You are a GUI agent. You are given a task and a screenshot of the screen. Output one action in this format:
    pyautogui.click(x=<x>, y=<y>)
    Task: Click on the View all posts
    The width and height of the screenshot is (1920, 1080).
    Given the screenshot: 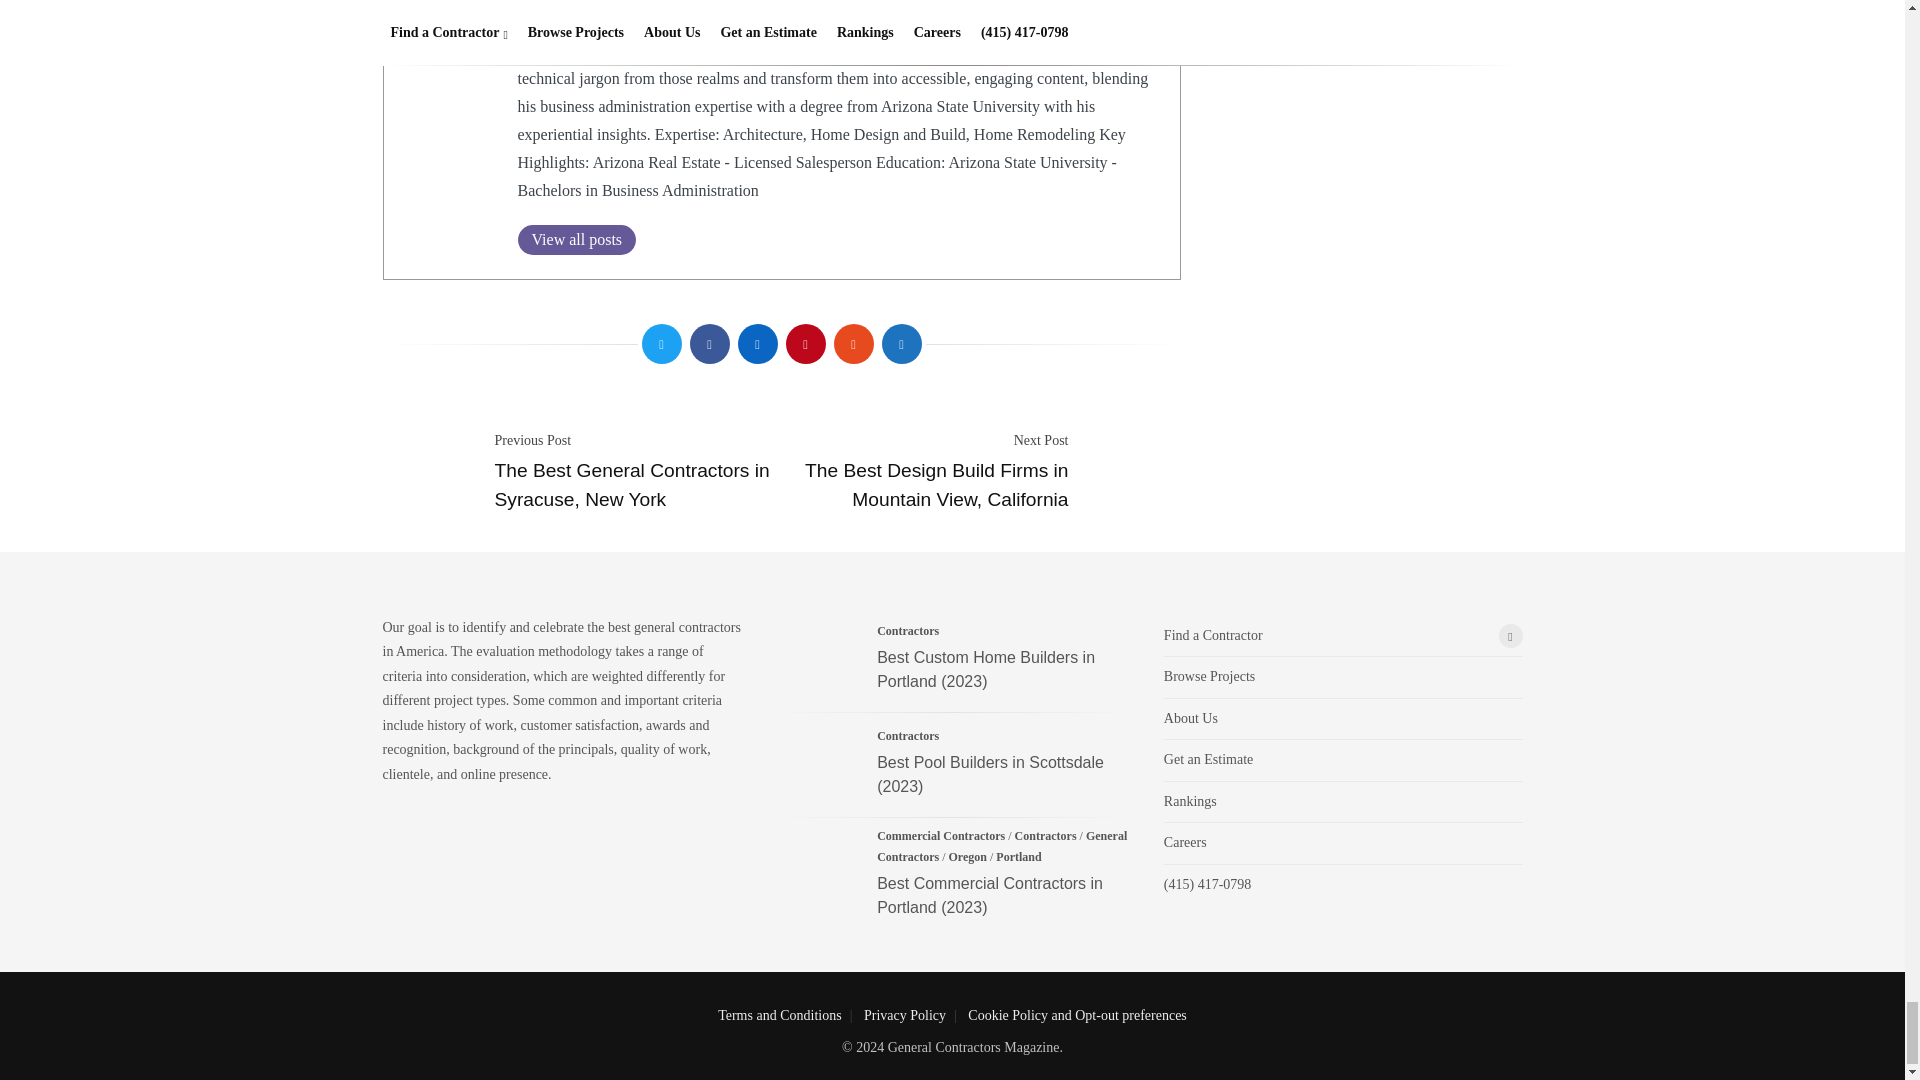 What is the action you would take?
    pyautogui.click(x=578, y=239)
    